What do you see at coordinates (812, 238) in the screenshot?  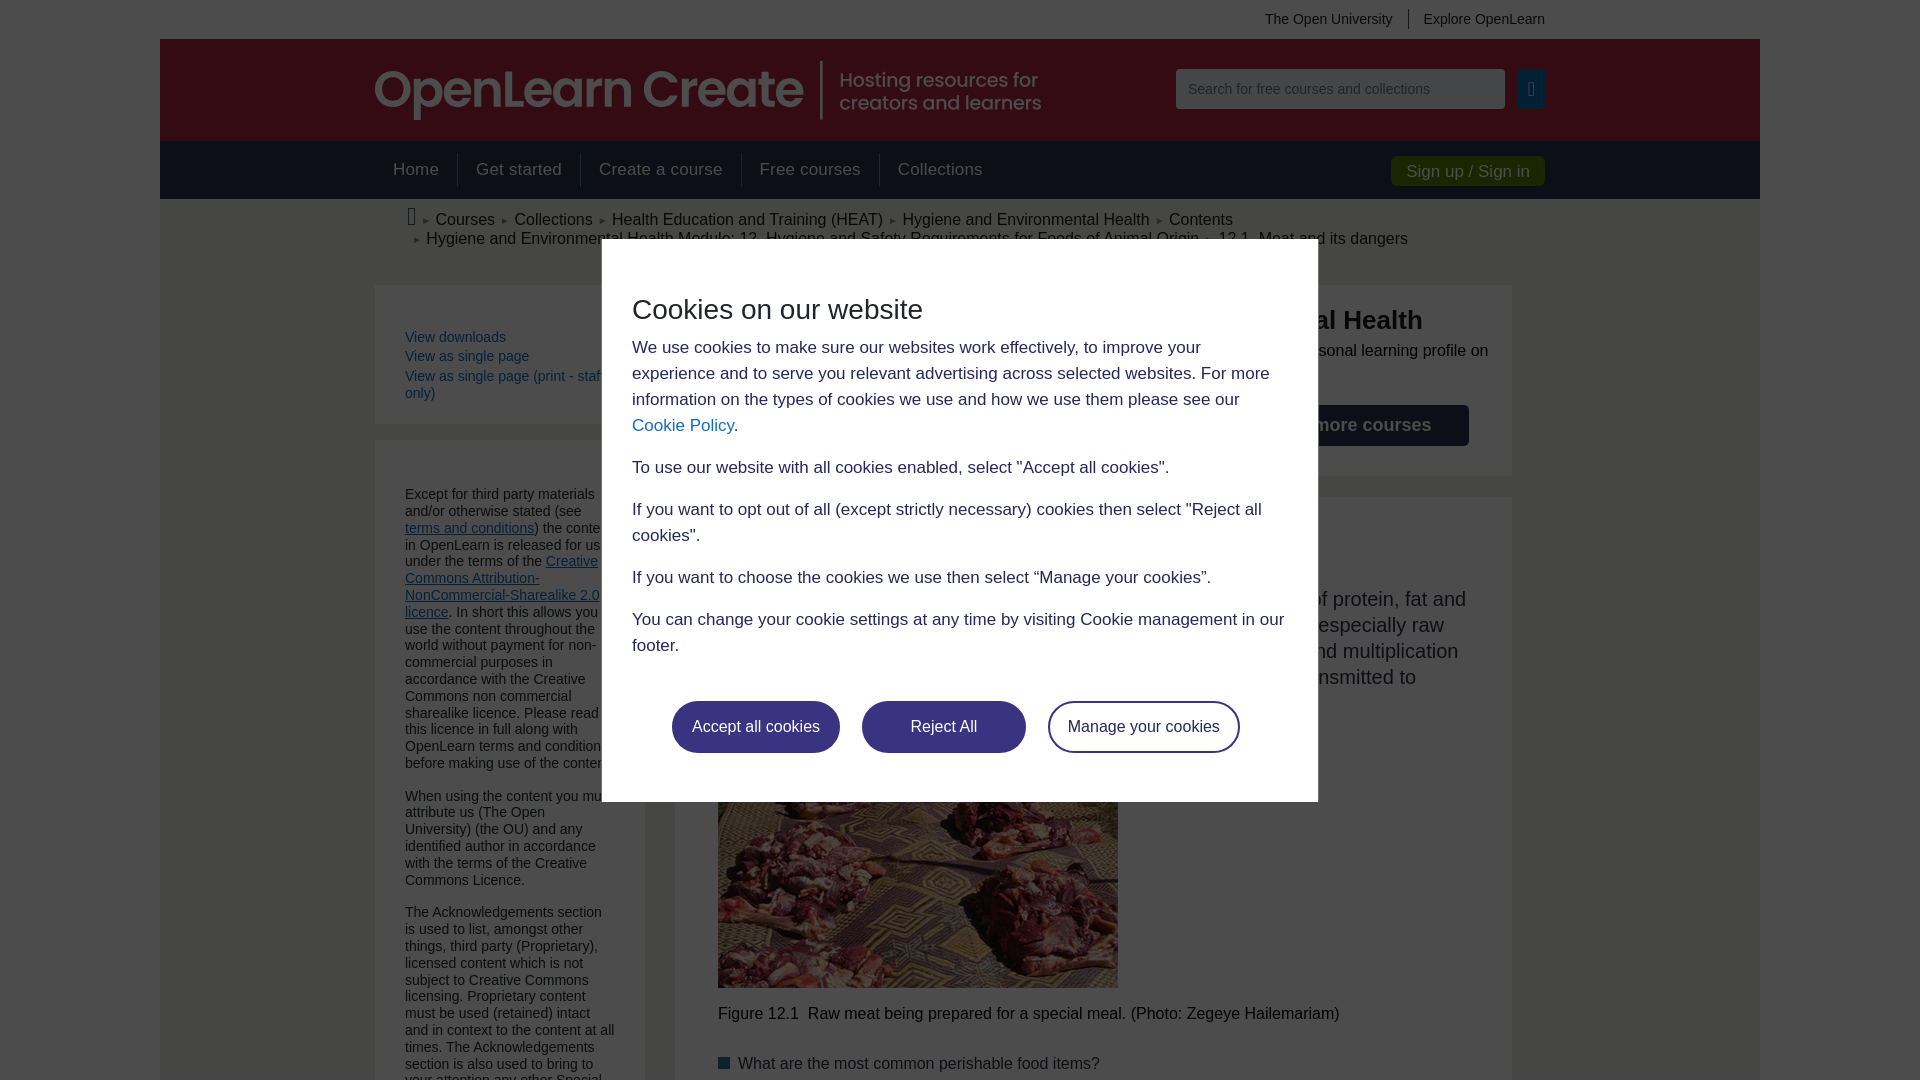 I see `SC Web Editor` at bounding box center [812, 238].